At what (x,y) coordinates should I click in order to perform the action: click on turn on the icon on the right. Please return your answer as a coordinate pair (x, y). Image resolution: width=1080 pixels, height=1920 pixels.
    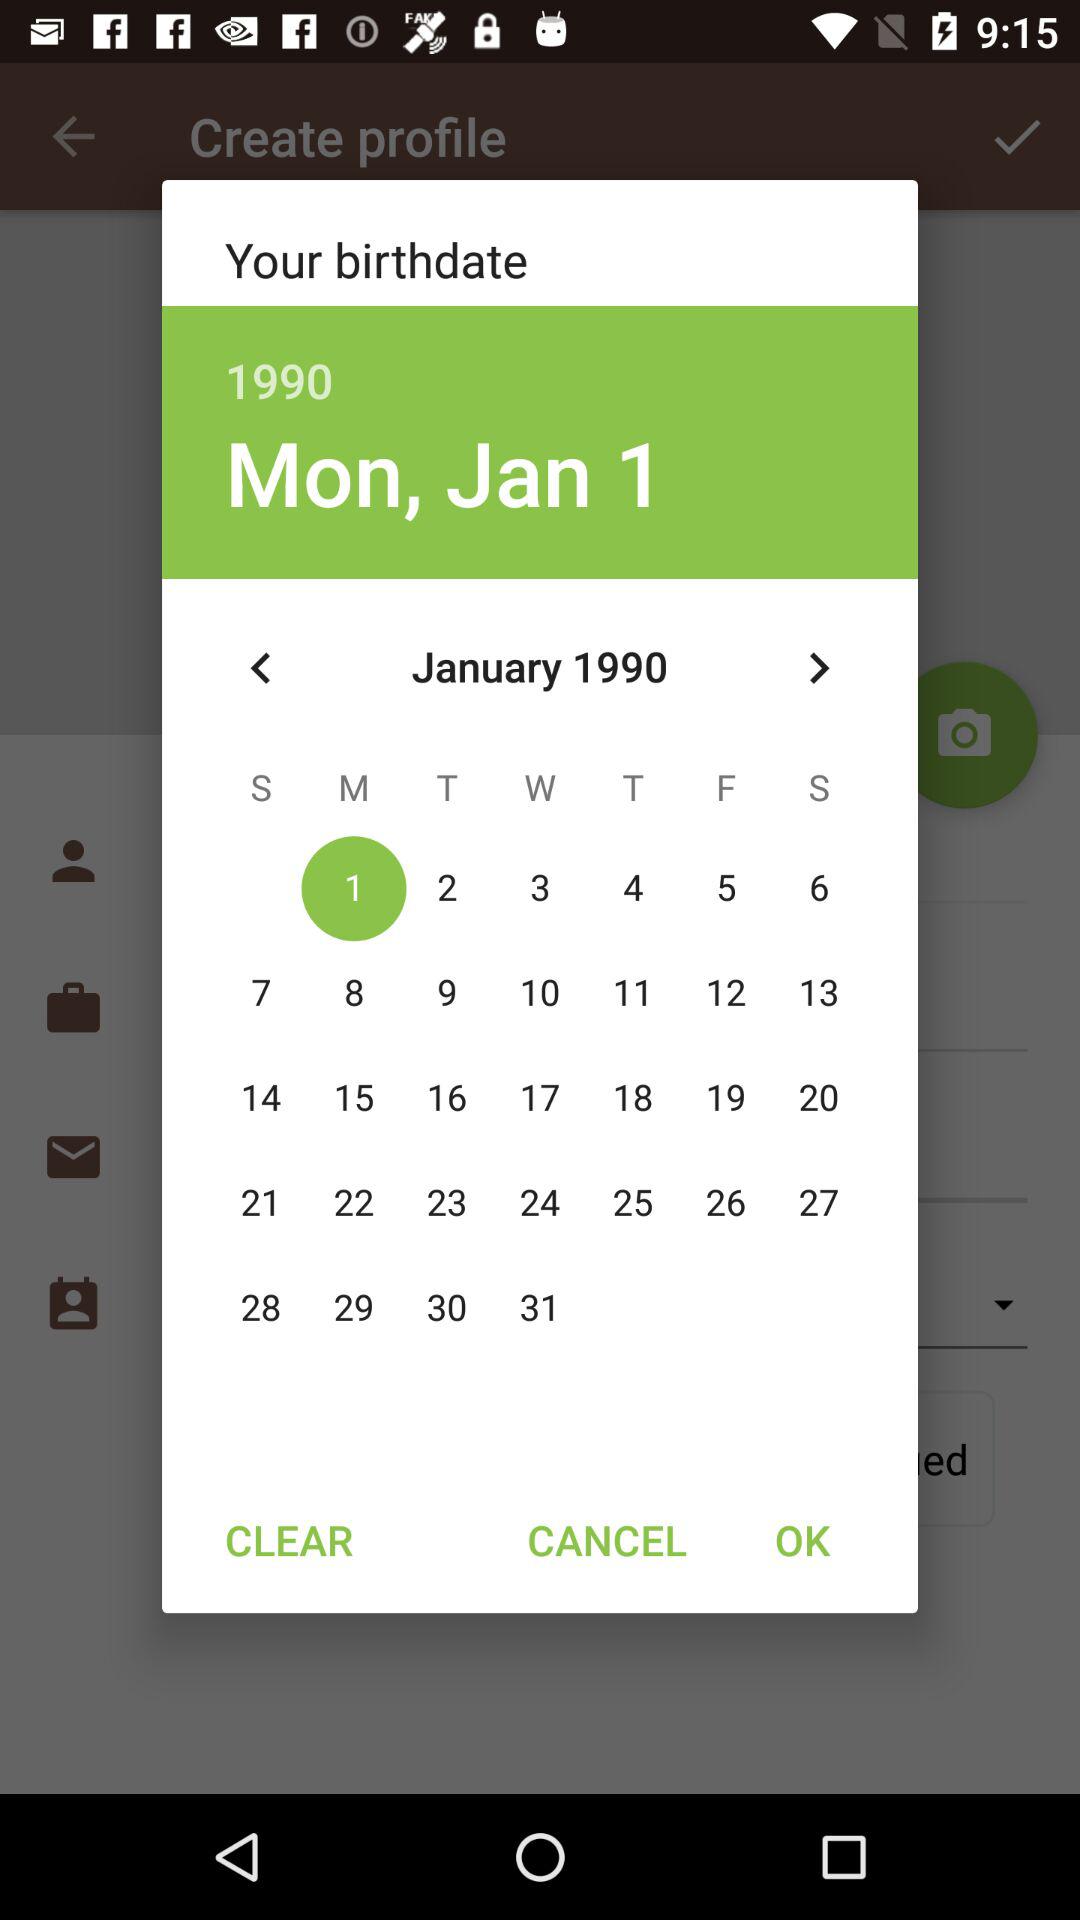
    Looking at the image, I should click on (818, 668).